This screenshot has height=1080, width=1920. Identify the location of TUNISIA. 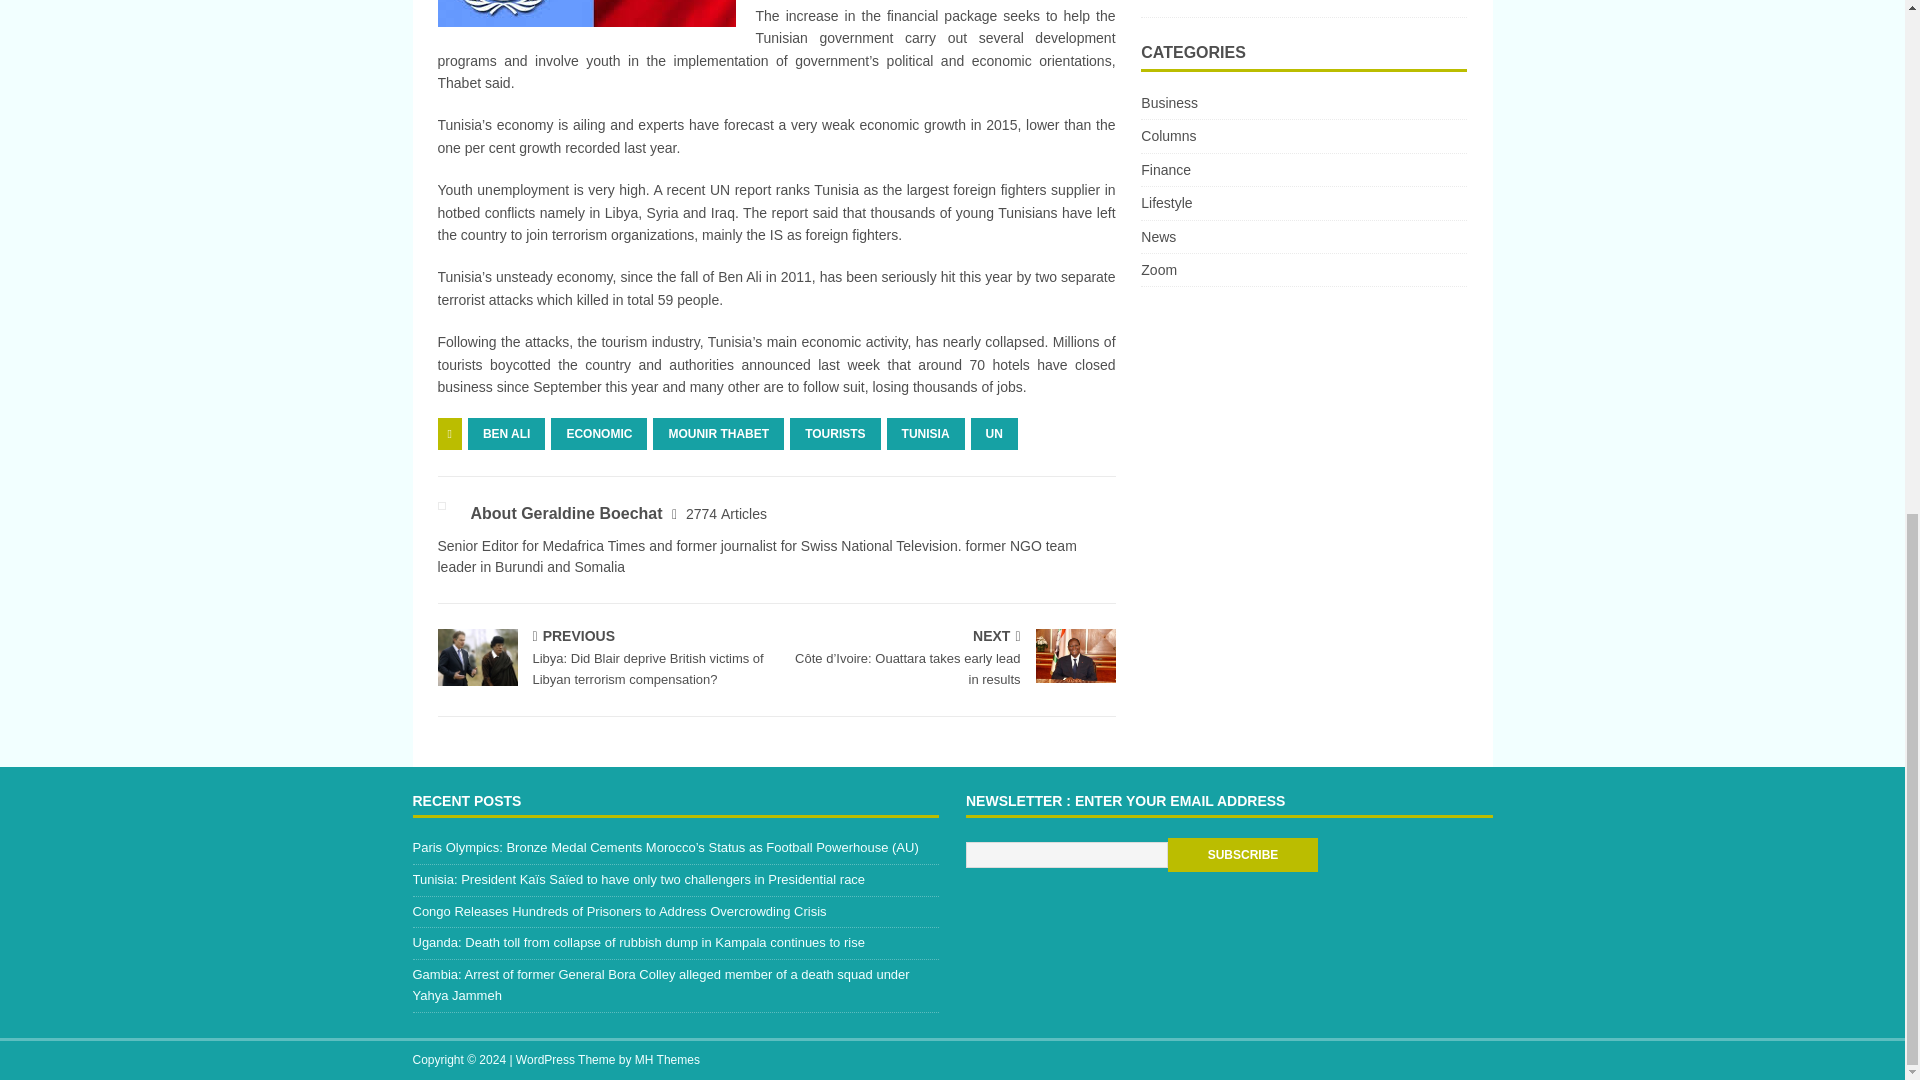
(926, 434).